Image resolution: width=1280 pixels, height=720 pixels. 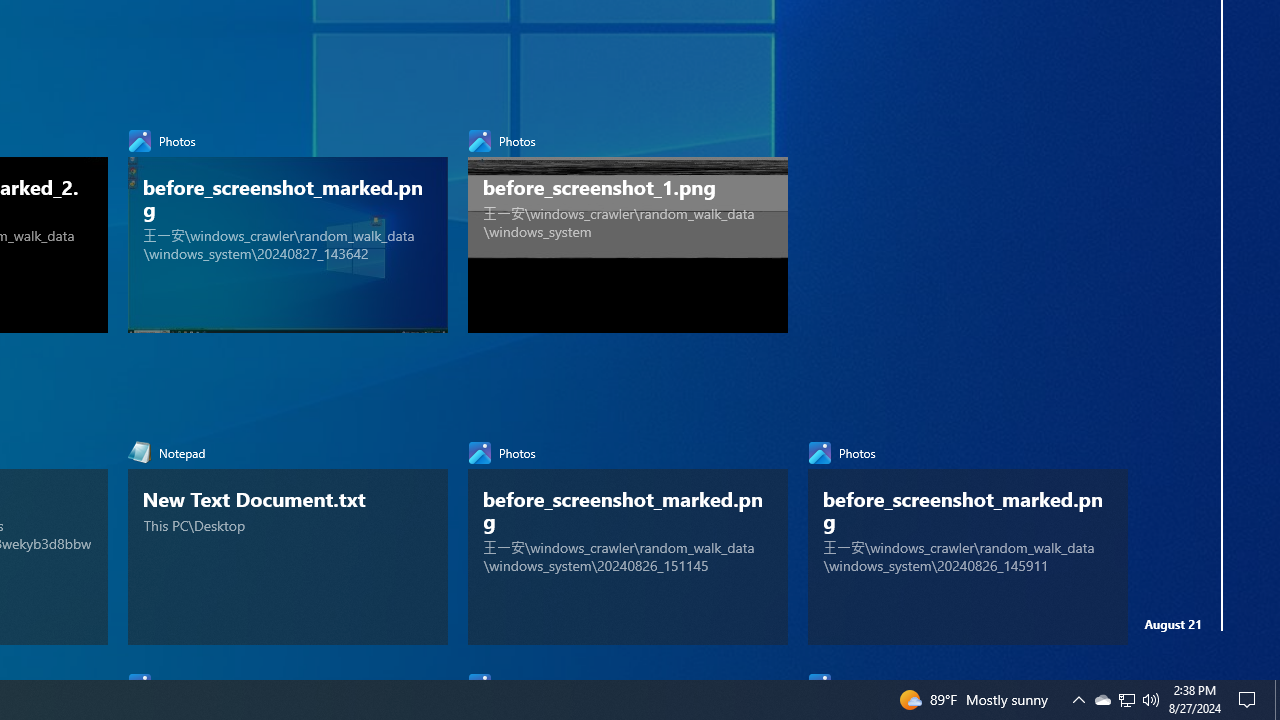 What do you see at coordinates (628, 226) in the screenshot?
I see `Photos, before_screenshot_1.png` at bounding box center [628, 226].